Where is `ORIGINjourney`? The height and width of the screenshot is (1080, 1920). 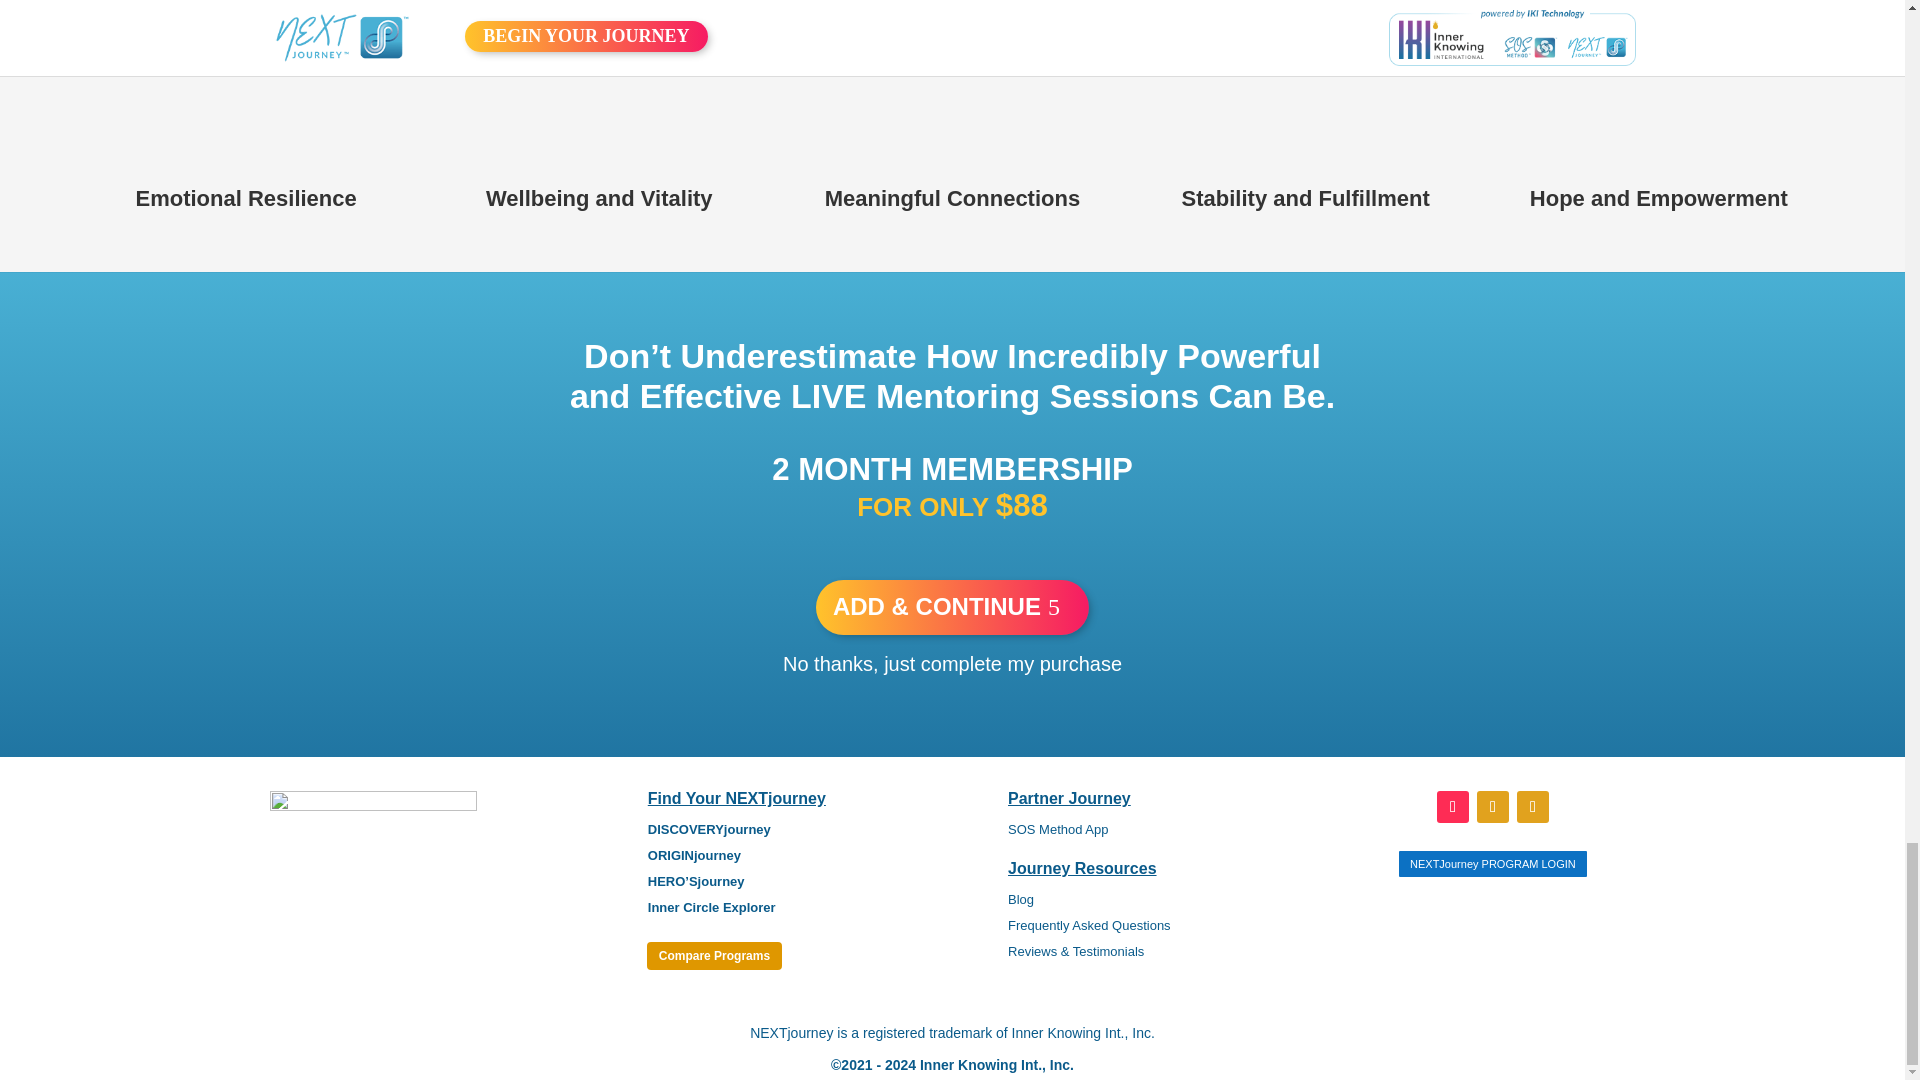 ORIGINjourney is located at coordinates (694, 854).